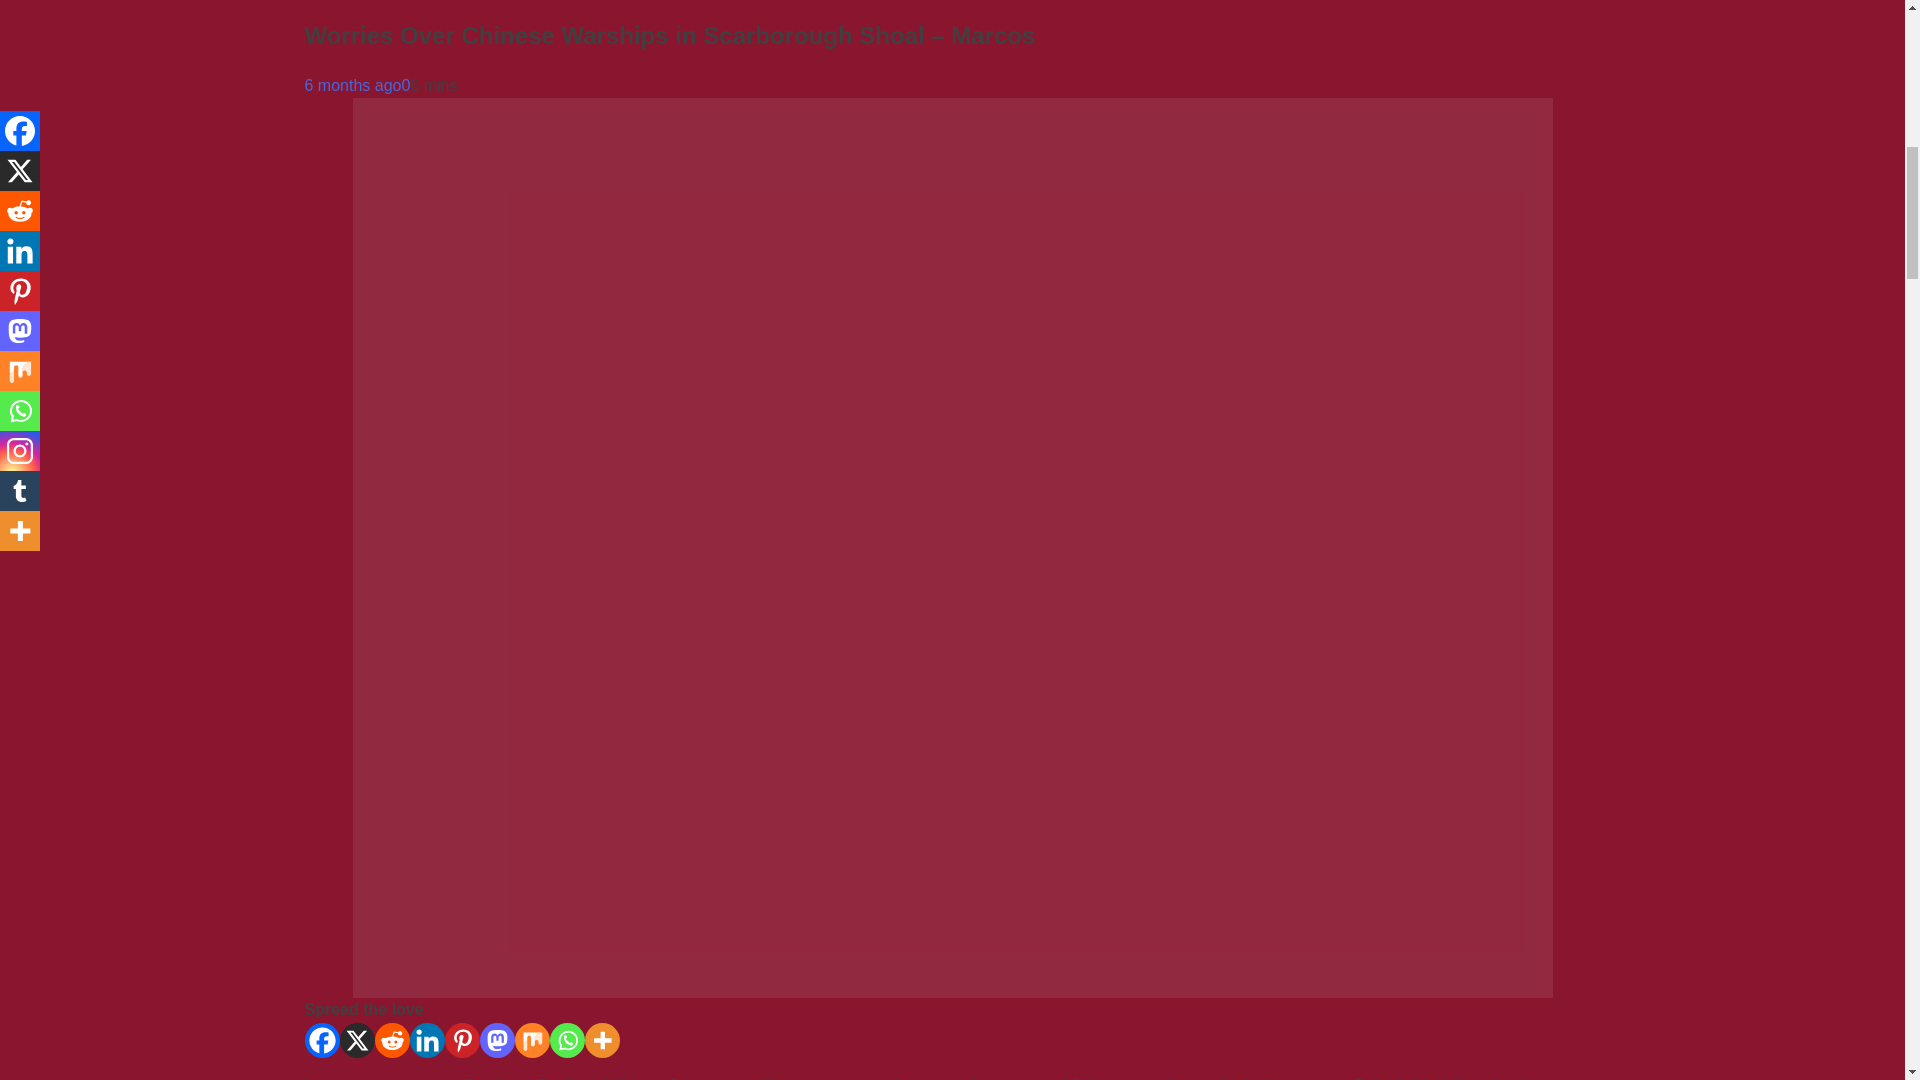 The width and height of the screenshot is (1920, 1080). Describe the element at coordinates (321, 1040) in the screenshot. I see `Facebook` at that location.